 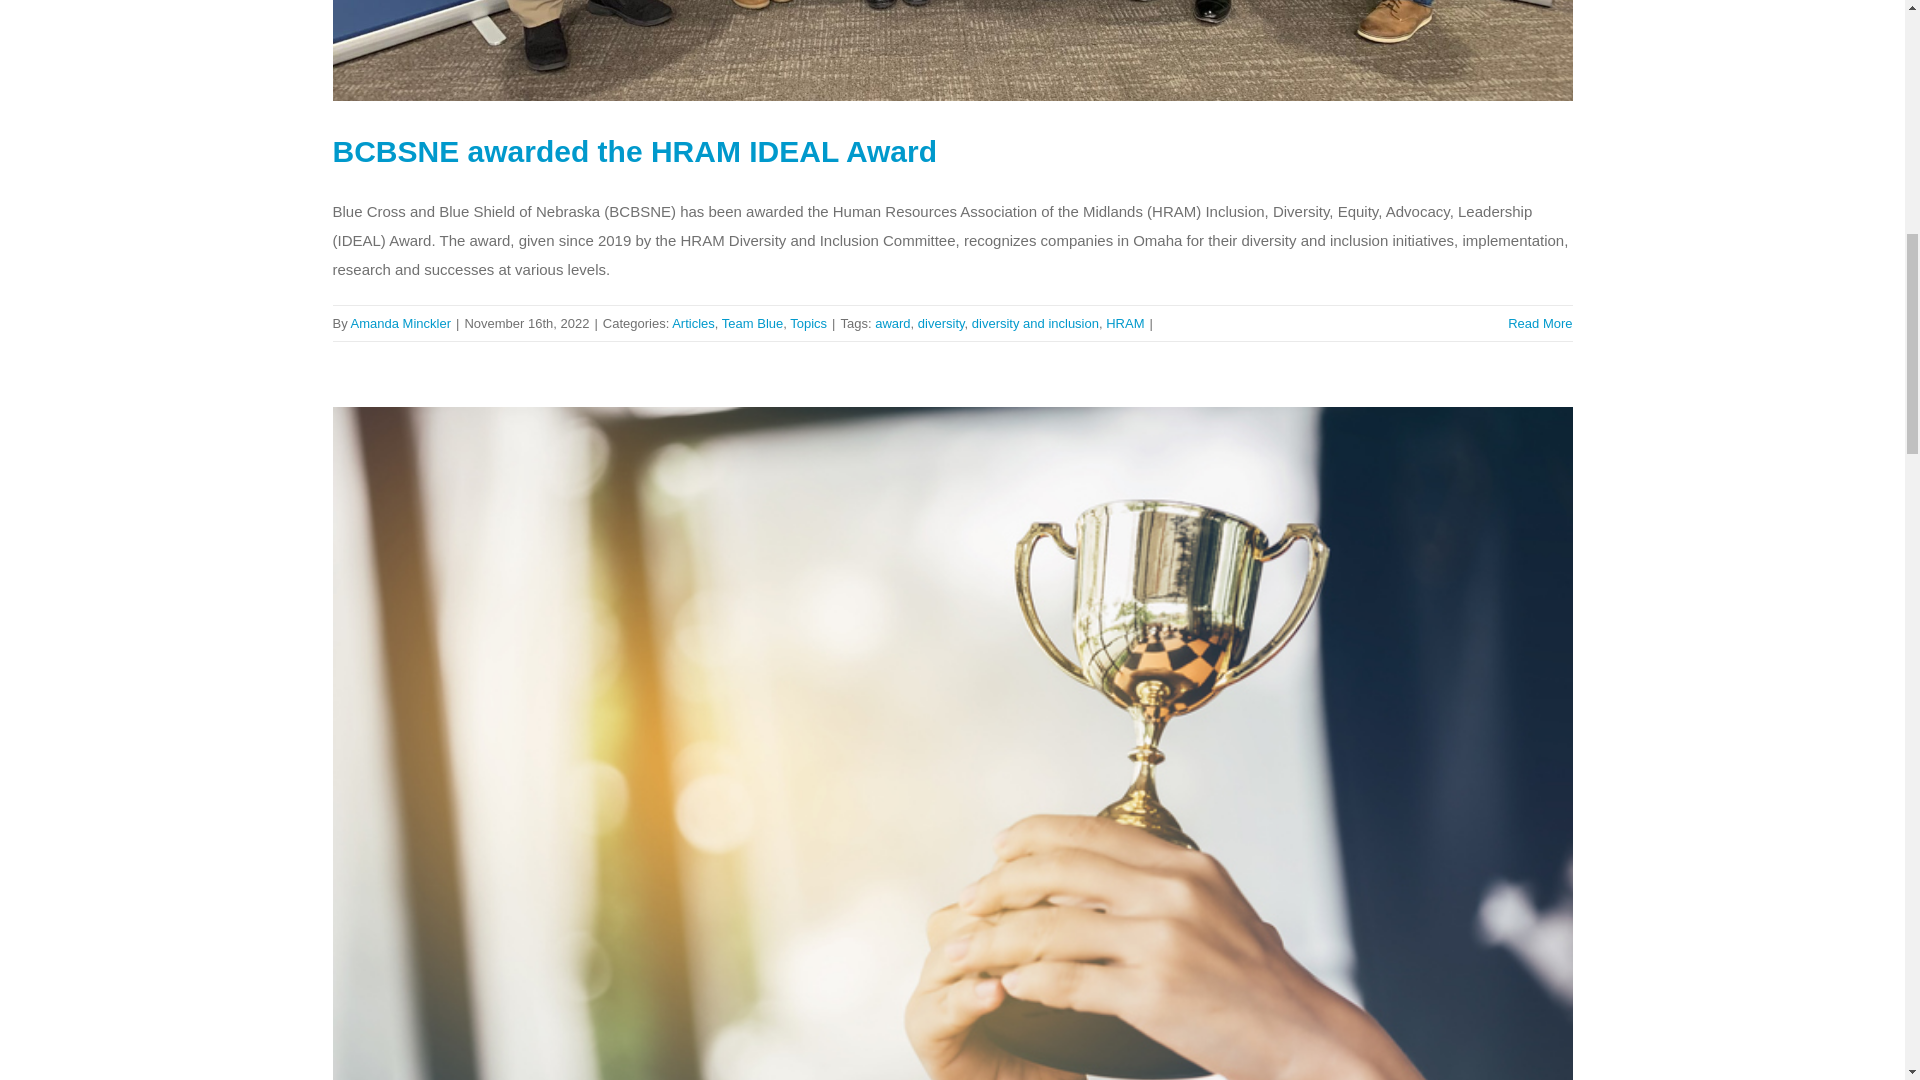 I want to click on Posts by Amanda Minckler, so click(x=401, y=323).